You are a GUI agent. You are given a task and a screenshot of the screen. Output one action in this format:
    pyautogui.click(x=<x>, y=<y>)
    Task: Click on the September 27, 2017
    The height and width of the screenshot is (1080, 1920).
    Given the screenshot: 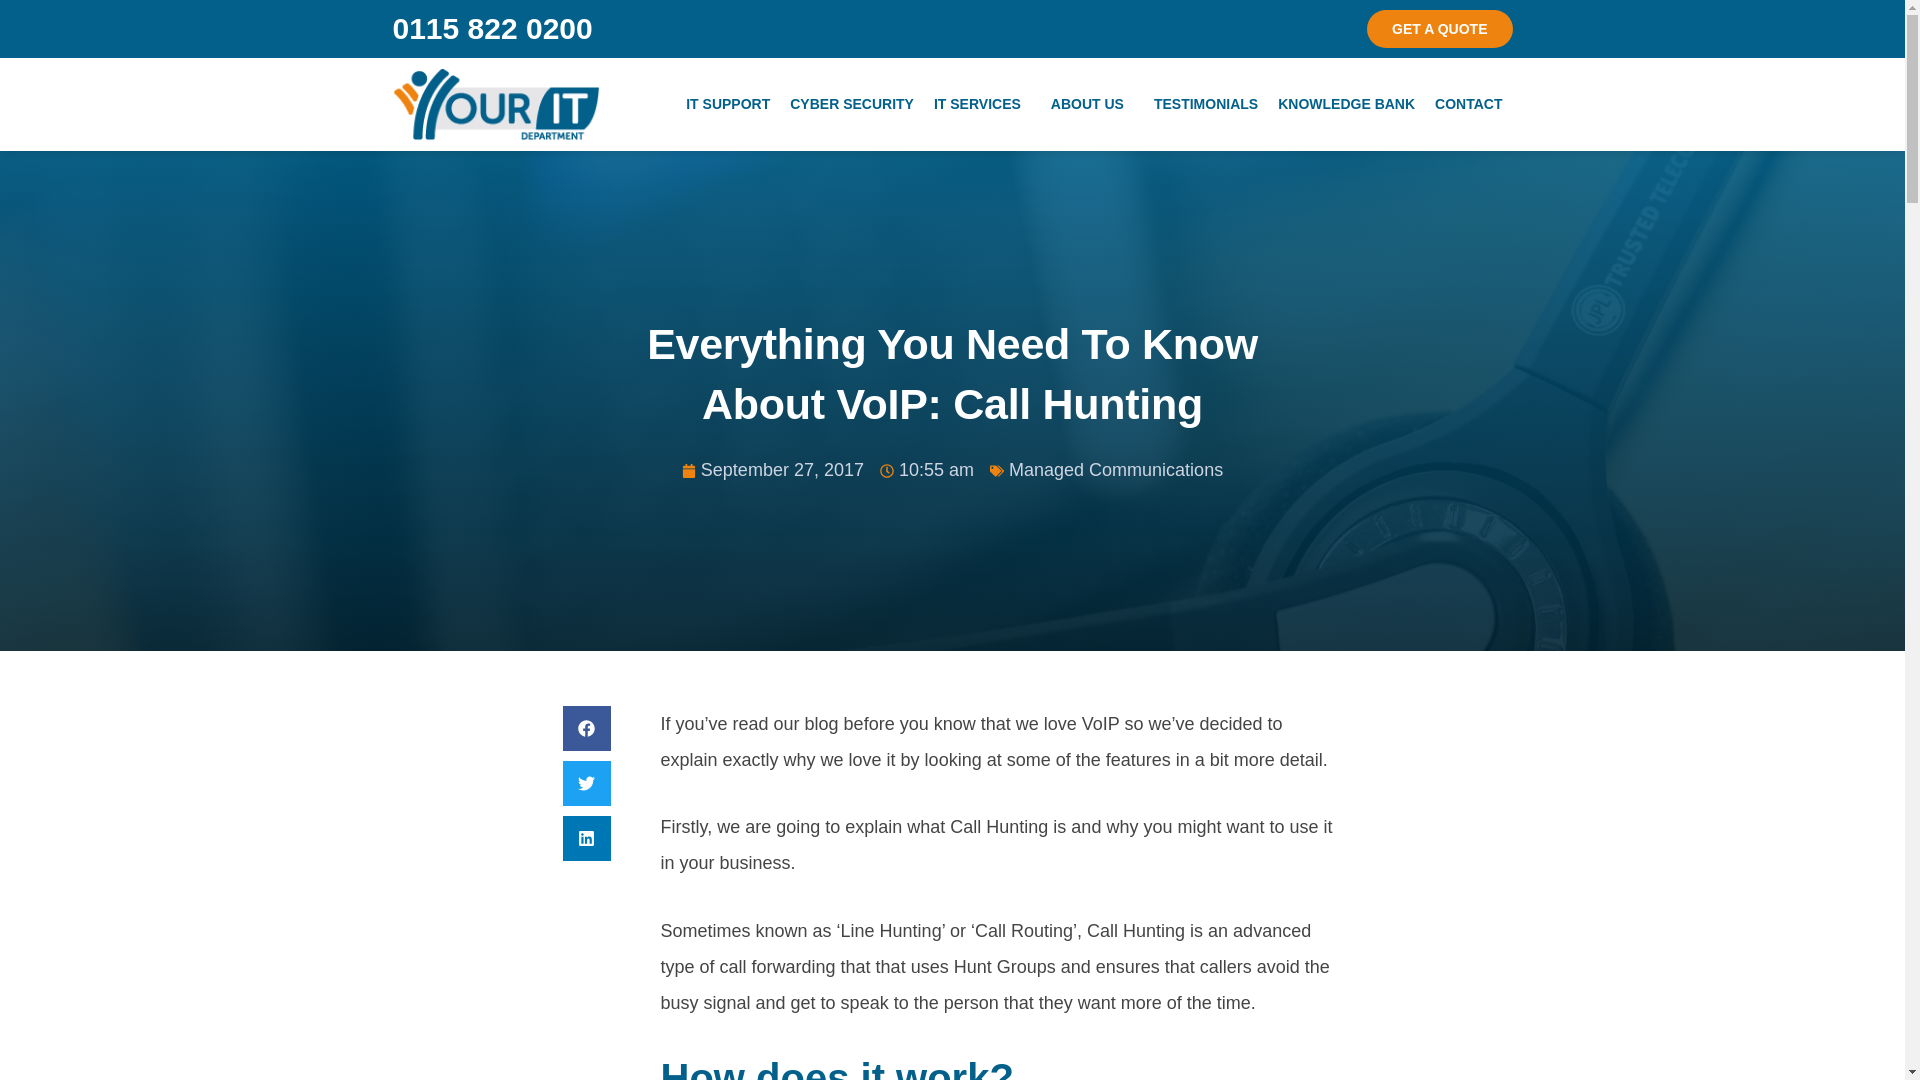 What is the action you would take?
    pyautogui.click(x=772, y=470)
    